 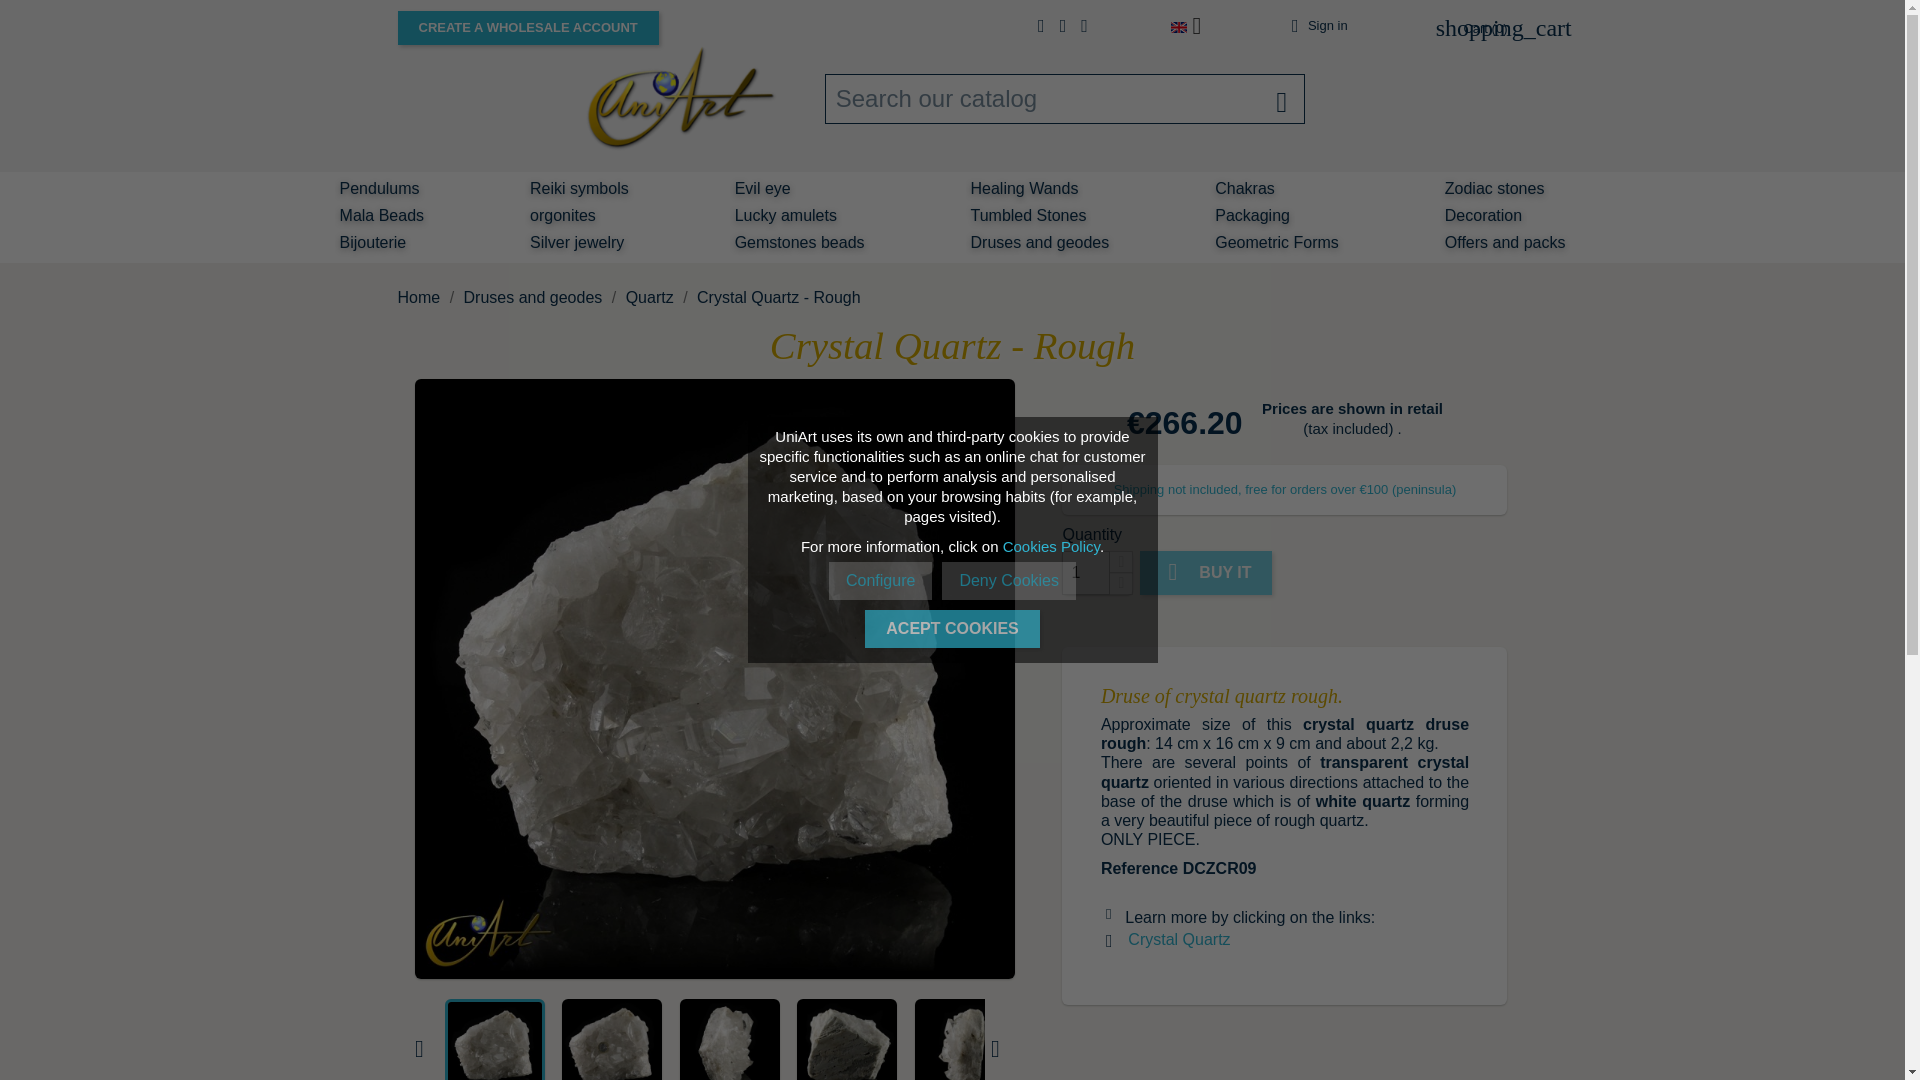 What do you see at coordinates (846, 1040) in the screenshot?
I see `Crystal Quartz - Rough` at bounding box center [846, 1040].